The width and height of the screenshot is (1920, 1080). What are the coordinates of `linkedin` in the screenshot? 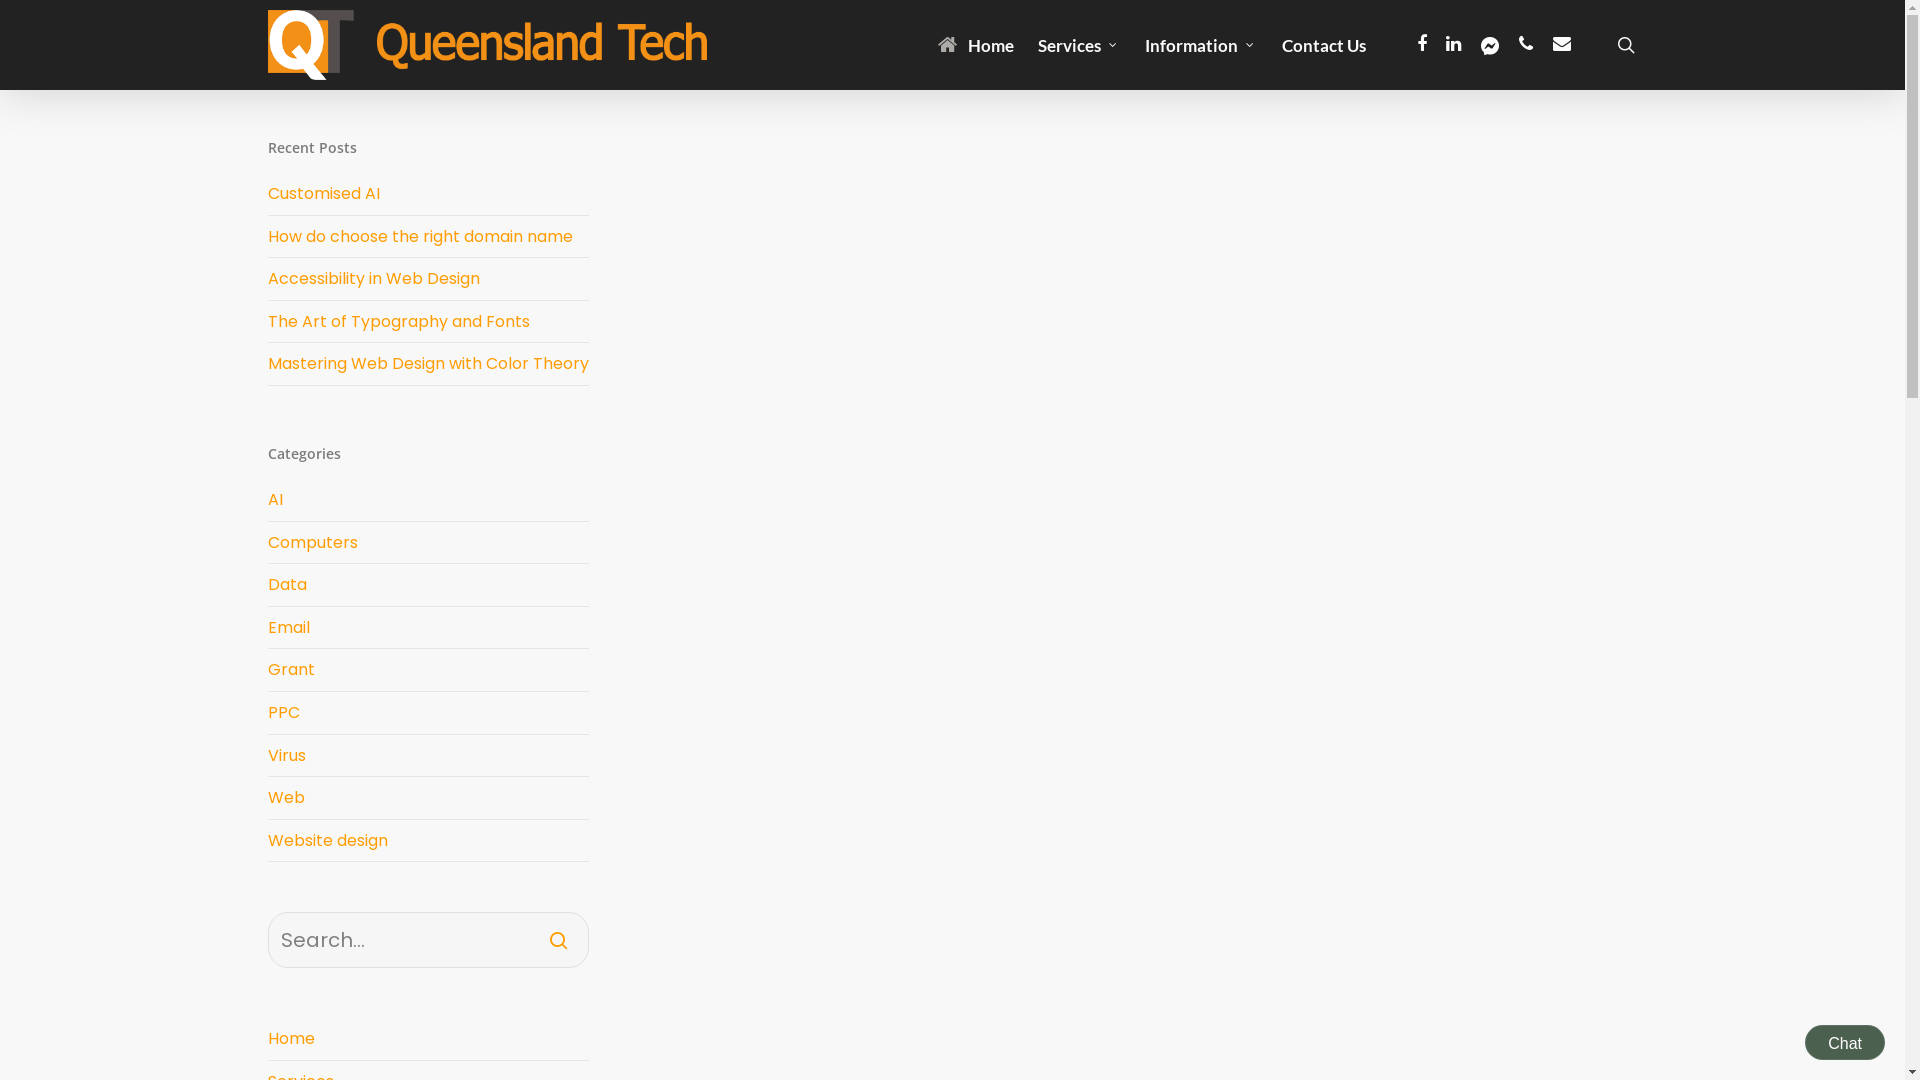 It's located at (1454, 45).